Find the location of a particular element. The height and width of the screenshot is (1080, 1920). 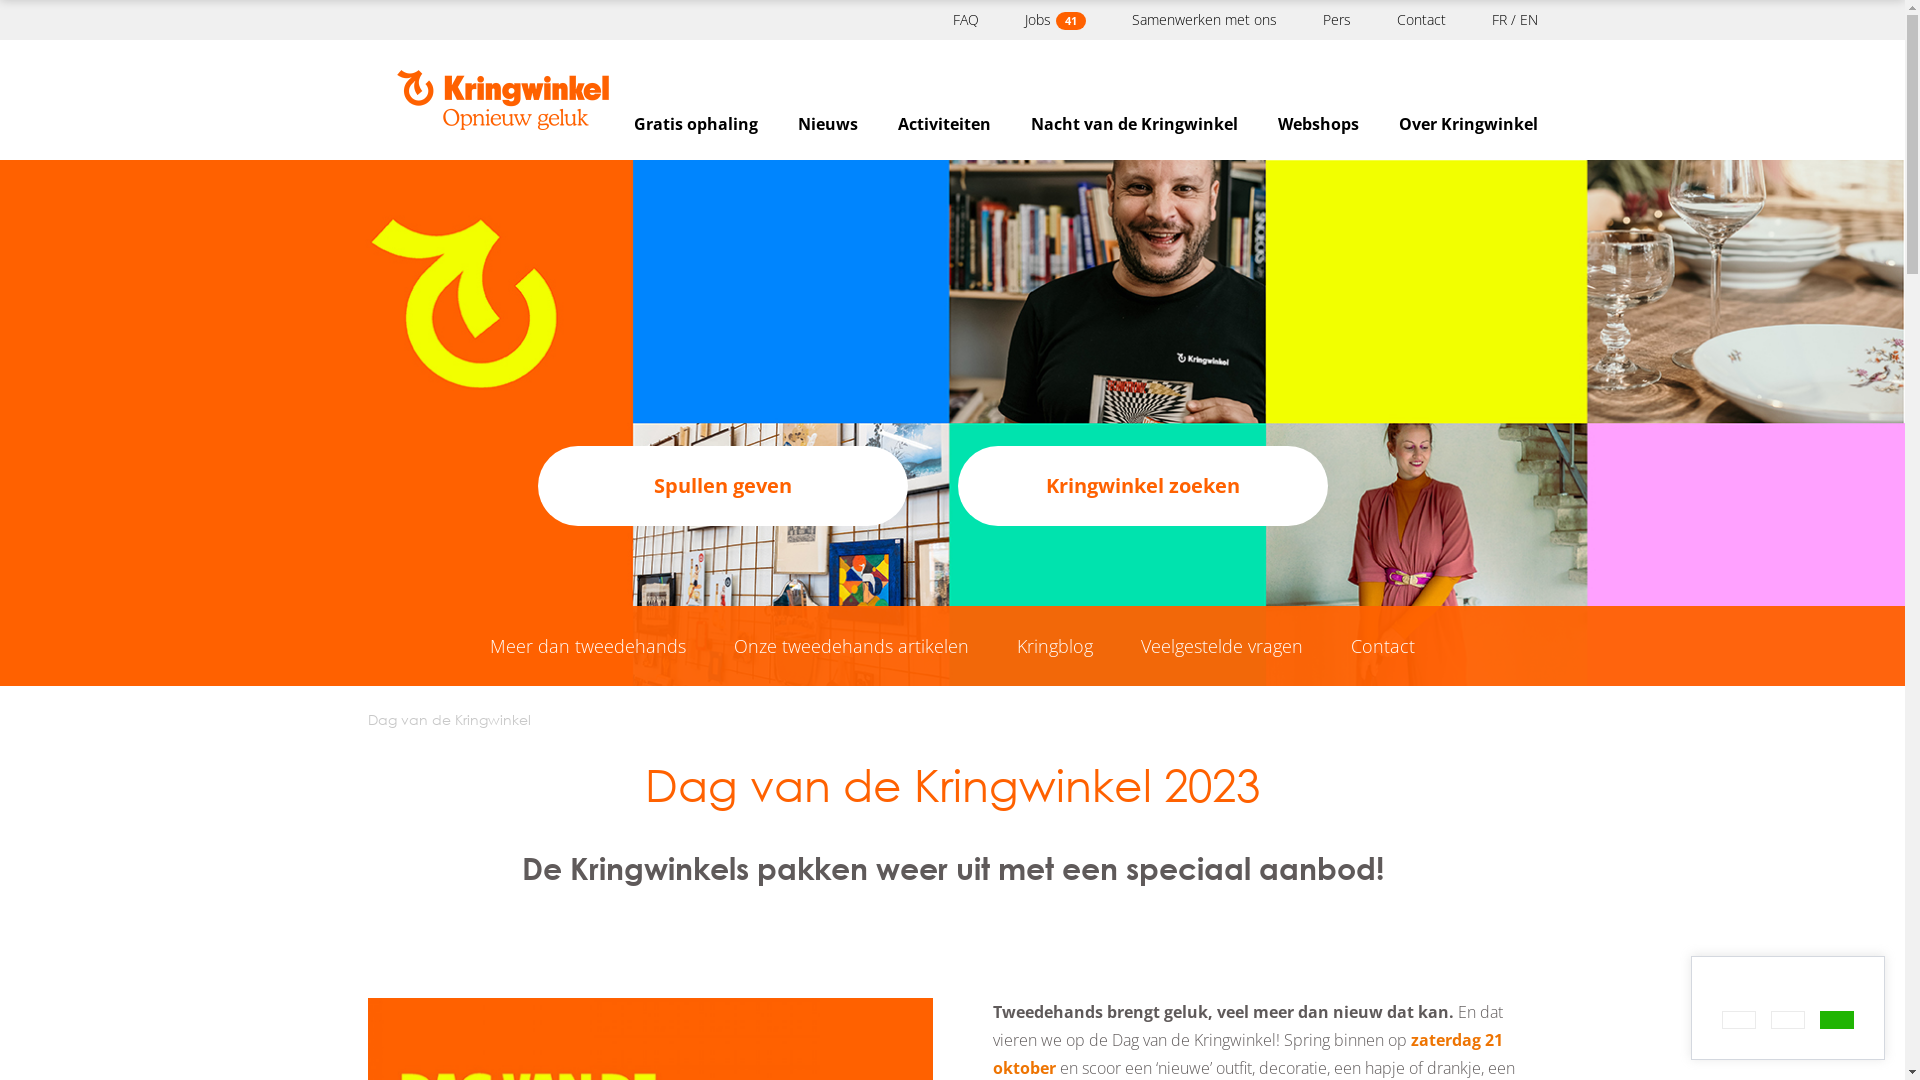

De kringwinkel is located at coordinates (503, 100).